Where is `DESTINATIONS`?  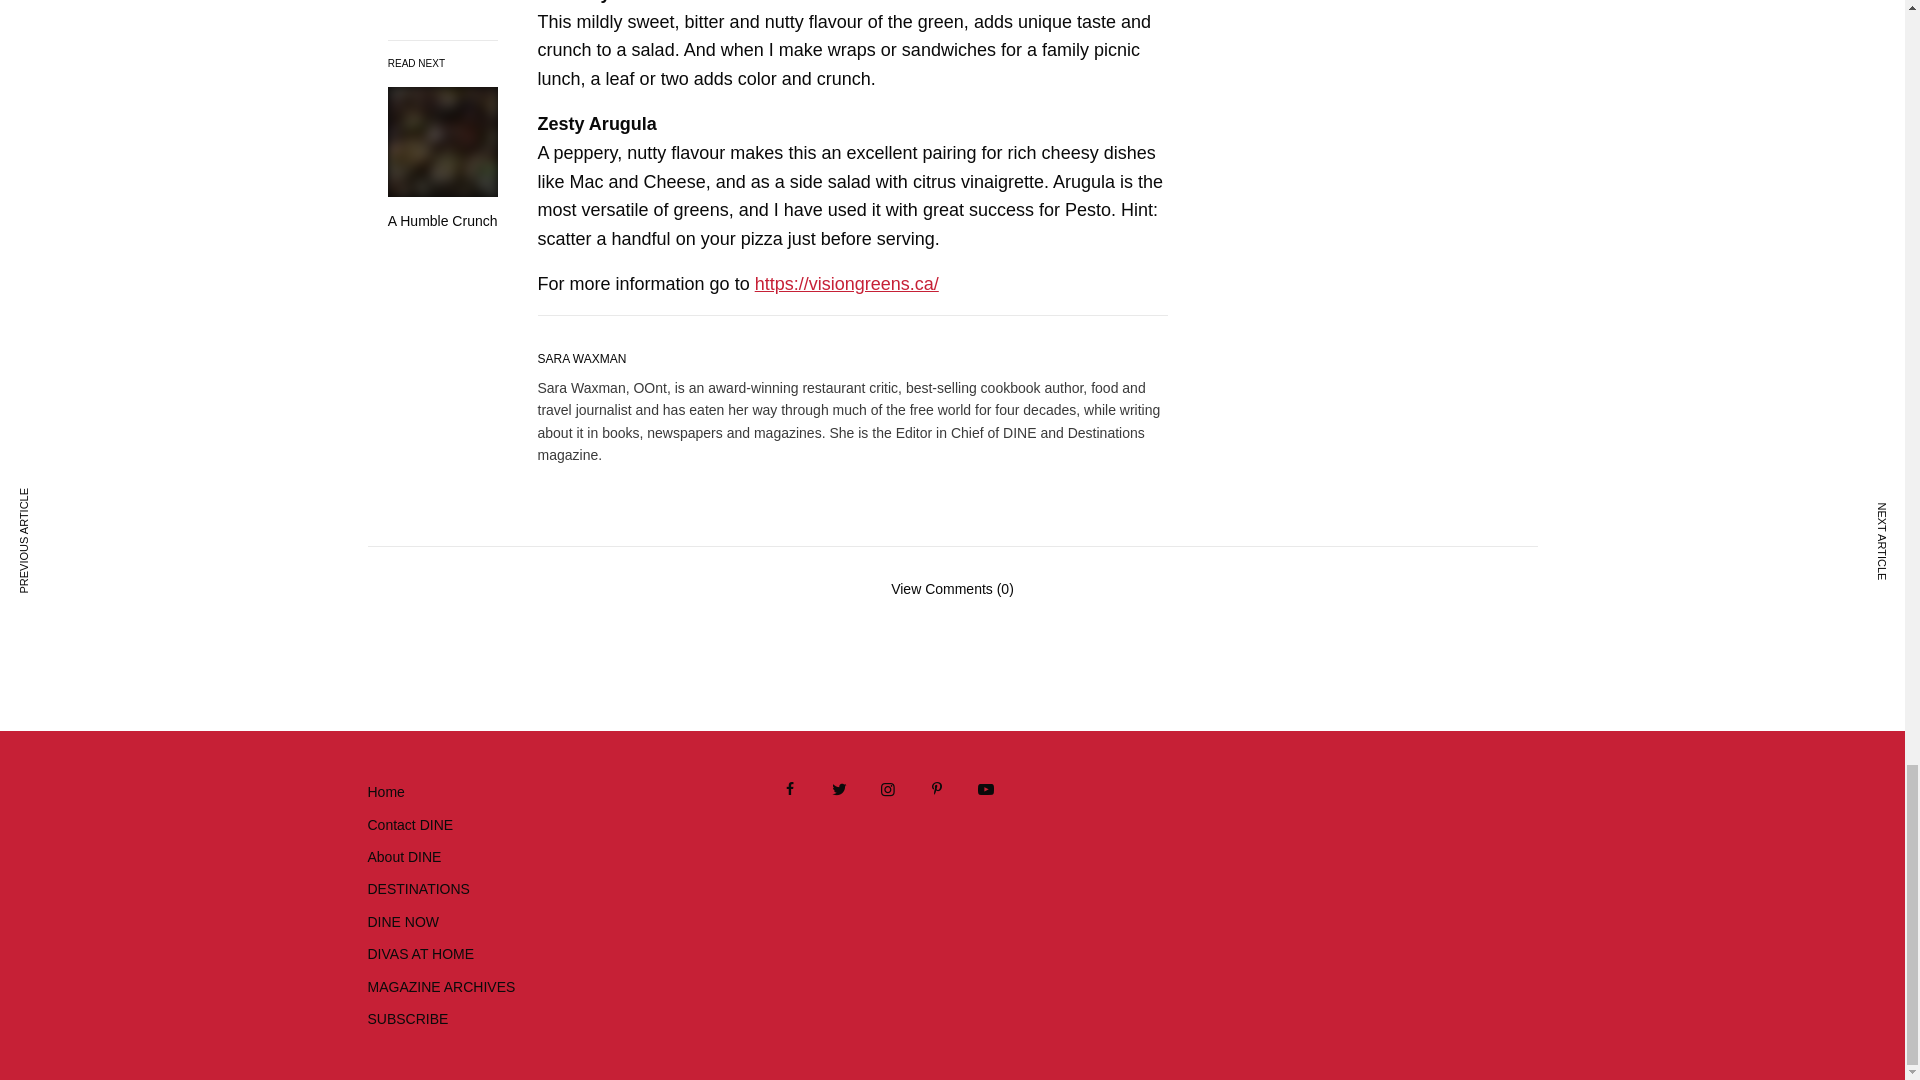 DESTINATIONS is located at coordinates (419, 889).